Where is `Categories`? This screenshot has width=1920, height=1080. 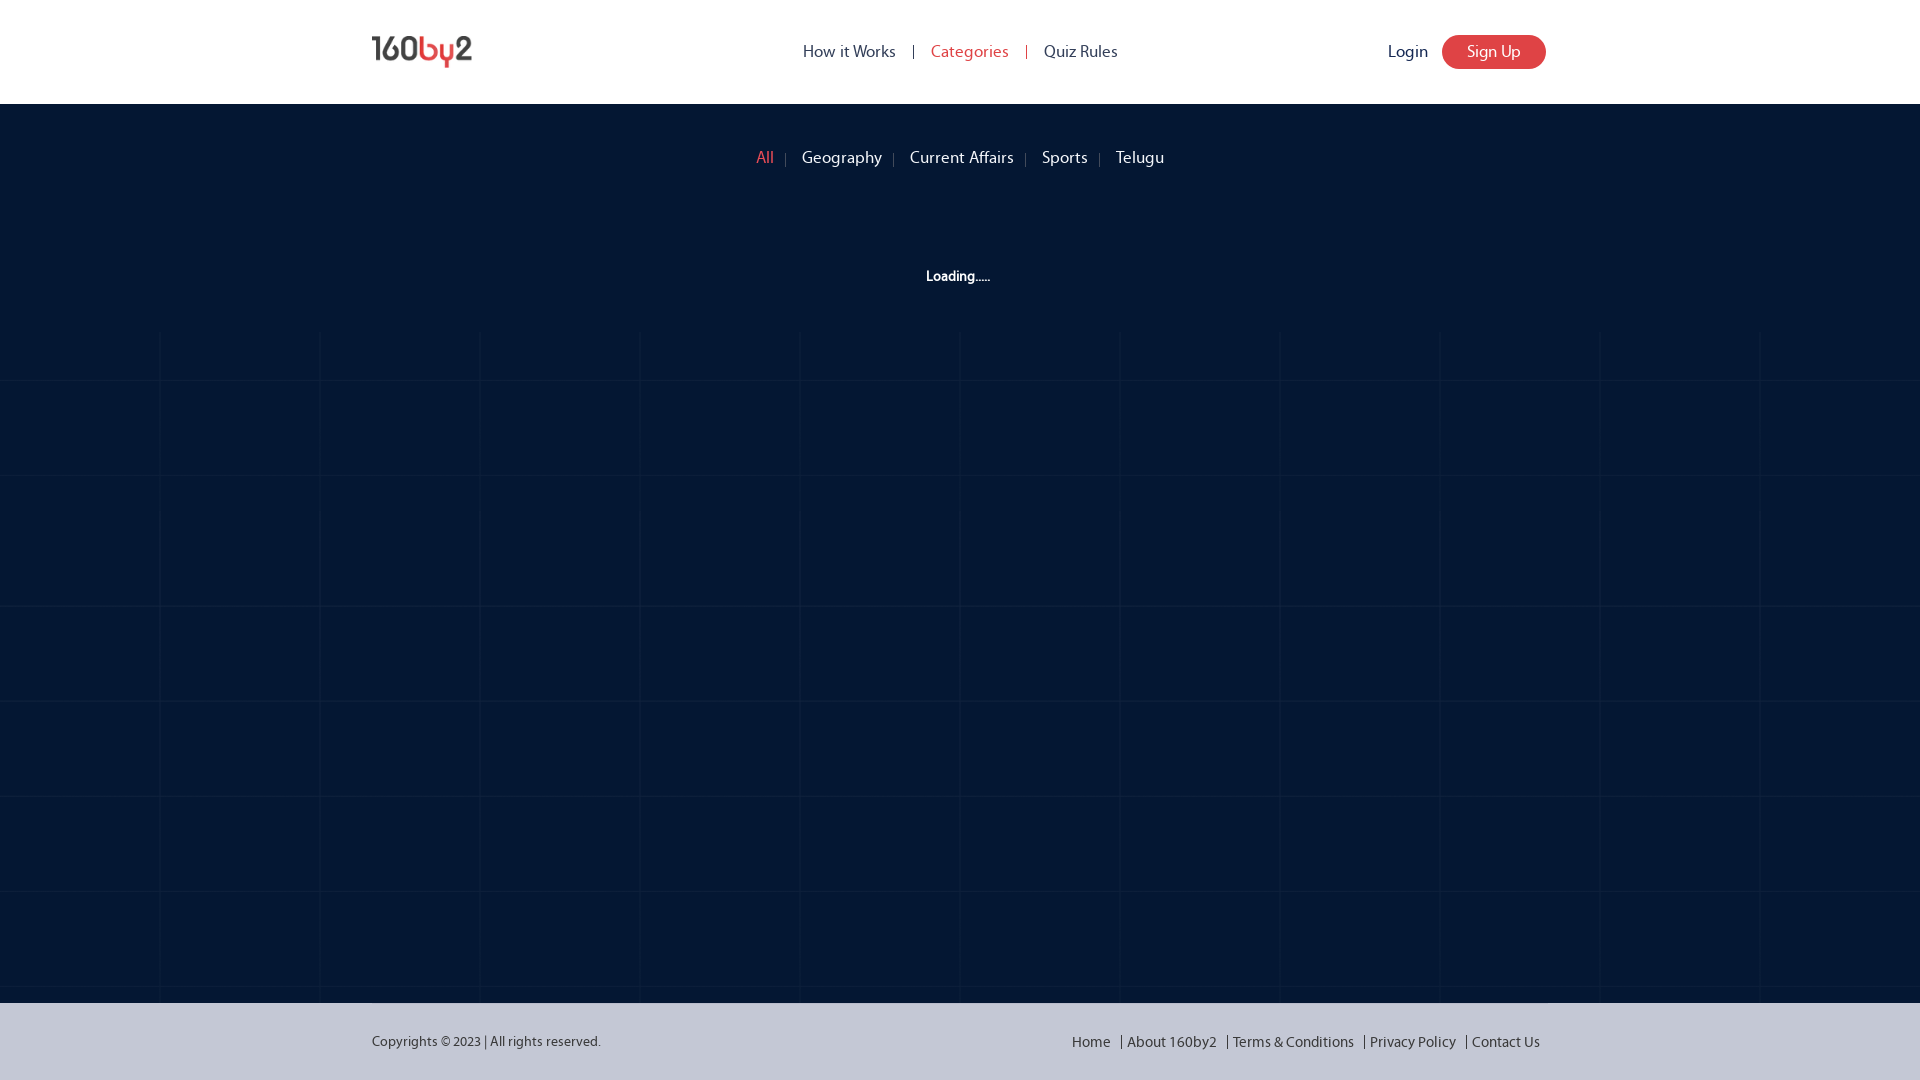 Categories is located at coordinates (969, 52).